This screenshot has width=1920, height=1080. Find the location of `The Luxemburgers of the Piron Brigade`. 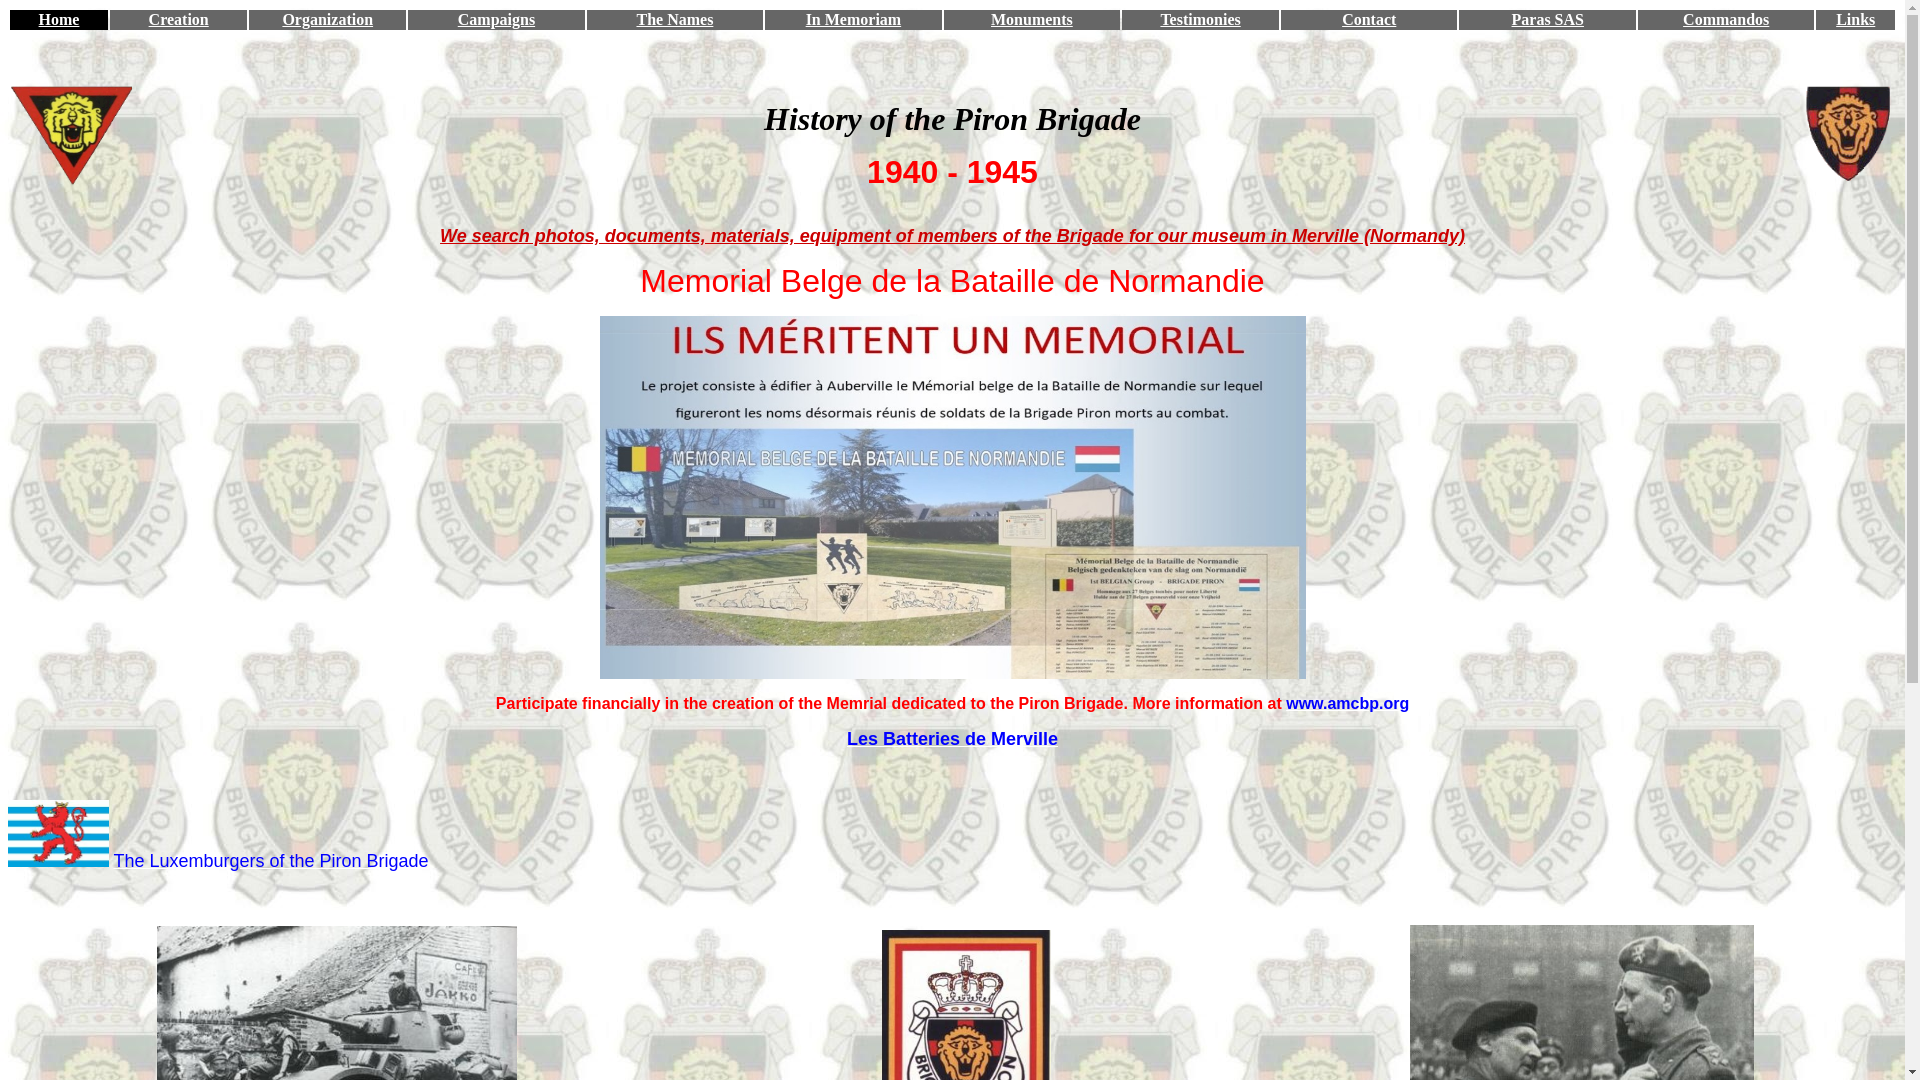

The Luxemburgers of the Piron Brigade is located at coordinates (270, 862).